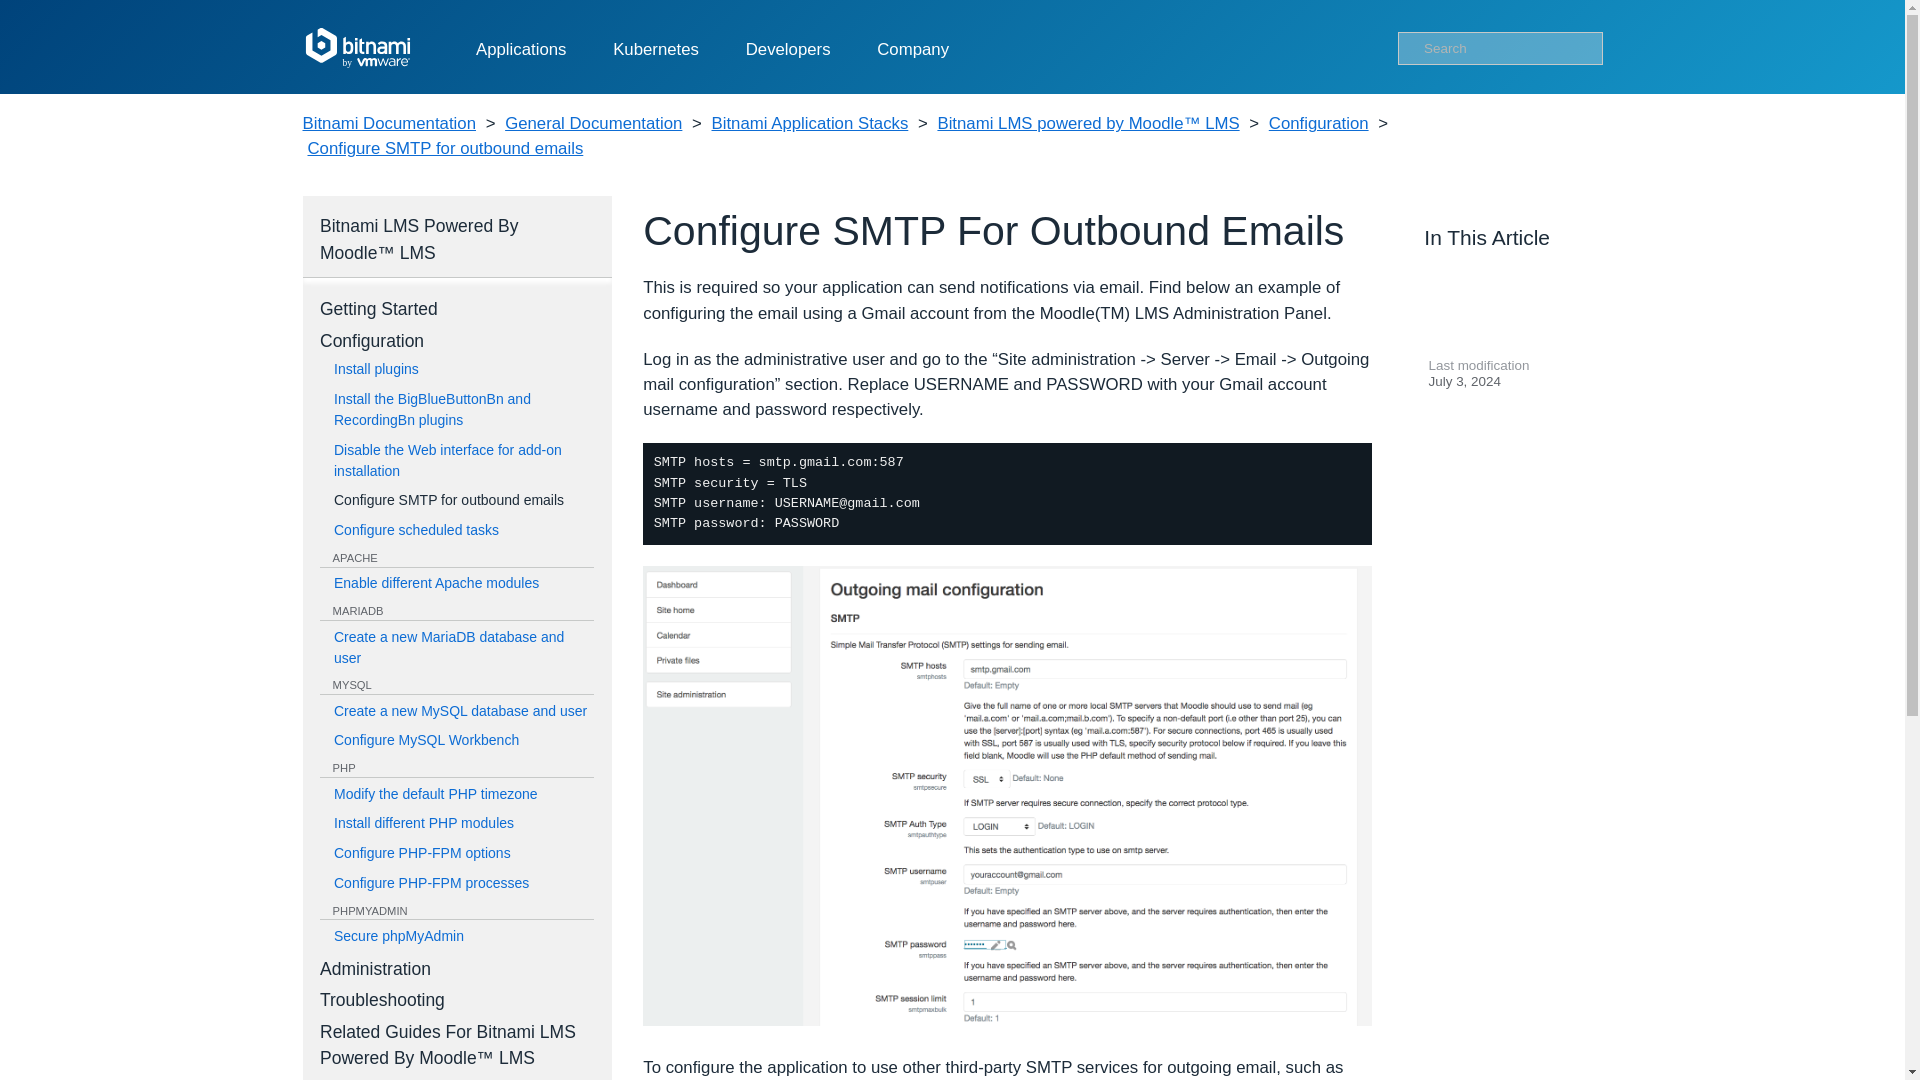 The width and height of the screenshot is (1920, 1080). I want to click on Kubernetes, so click(656, 50).